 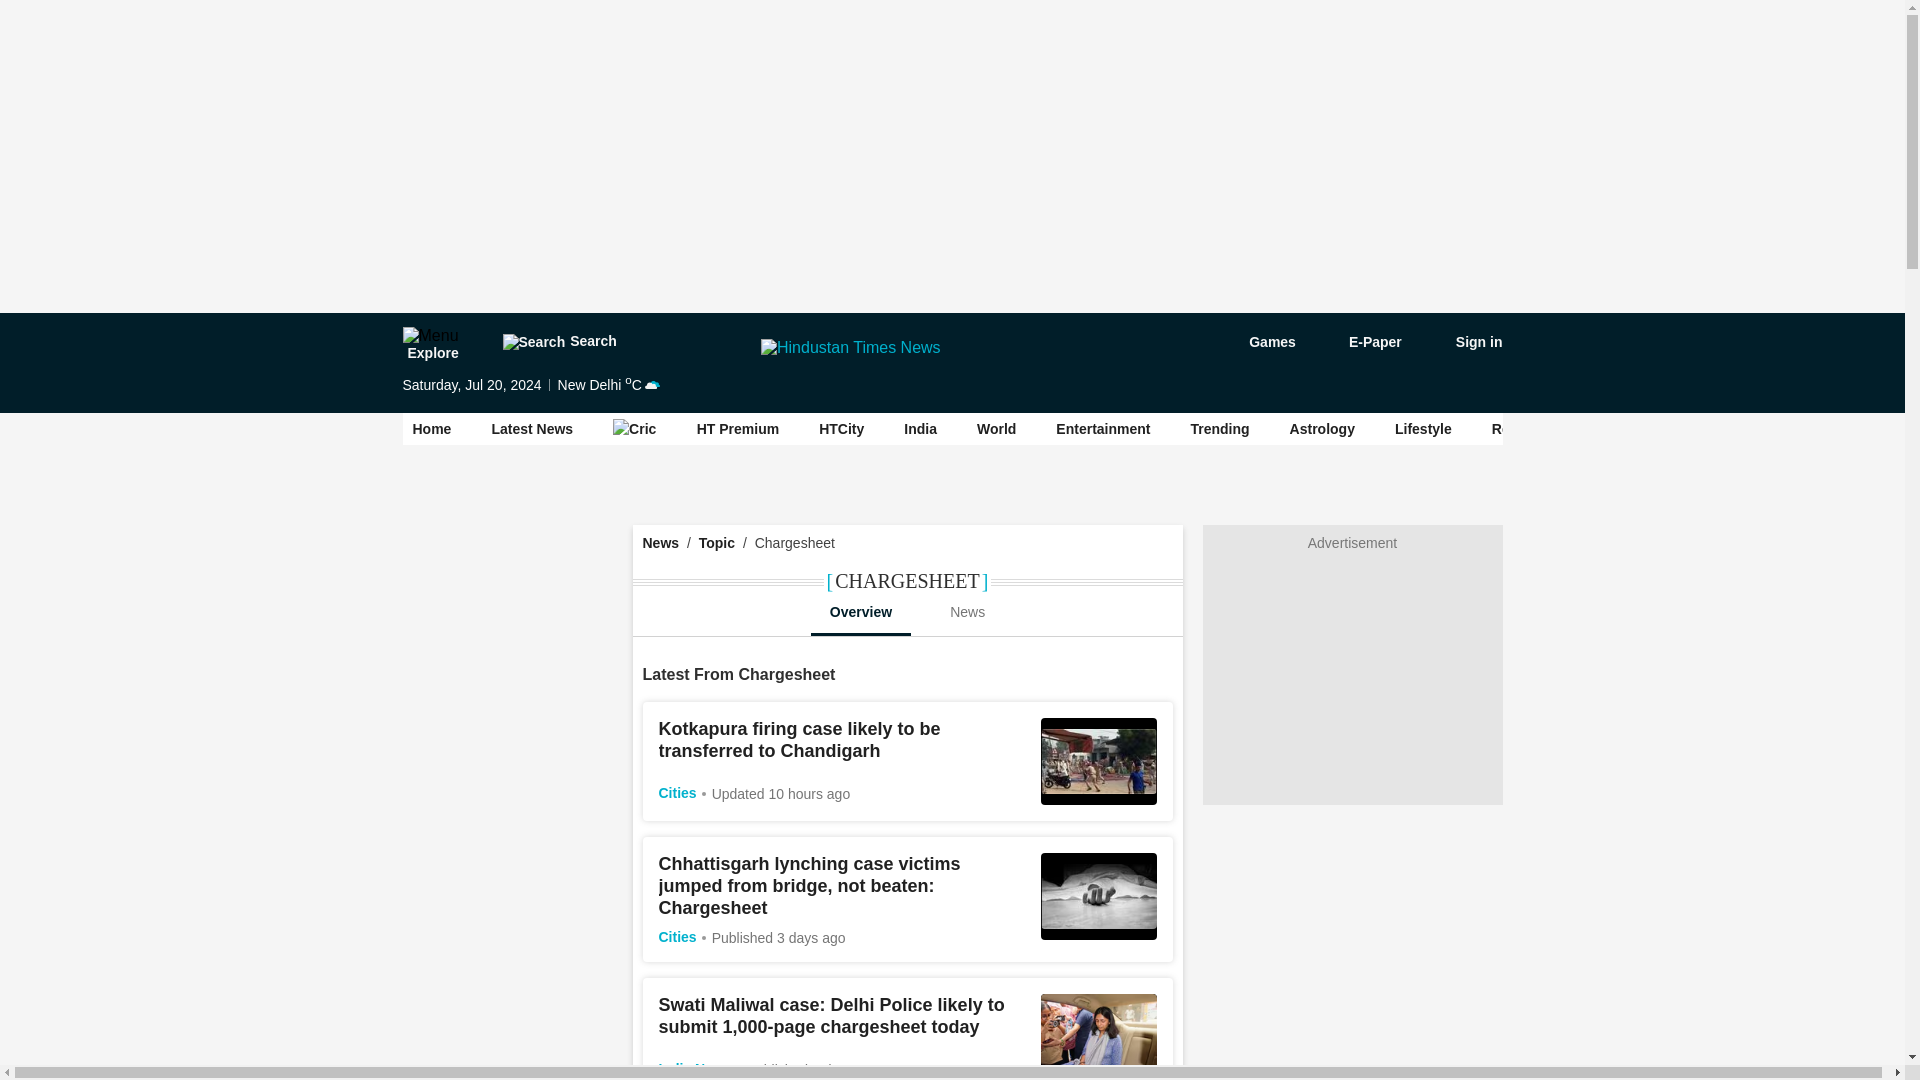 What do you see at coordinates (558, 342) in the screenshot?
I see `Search` at bounding box center [558, 342].